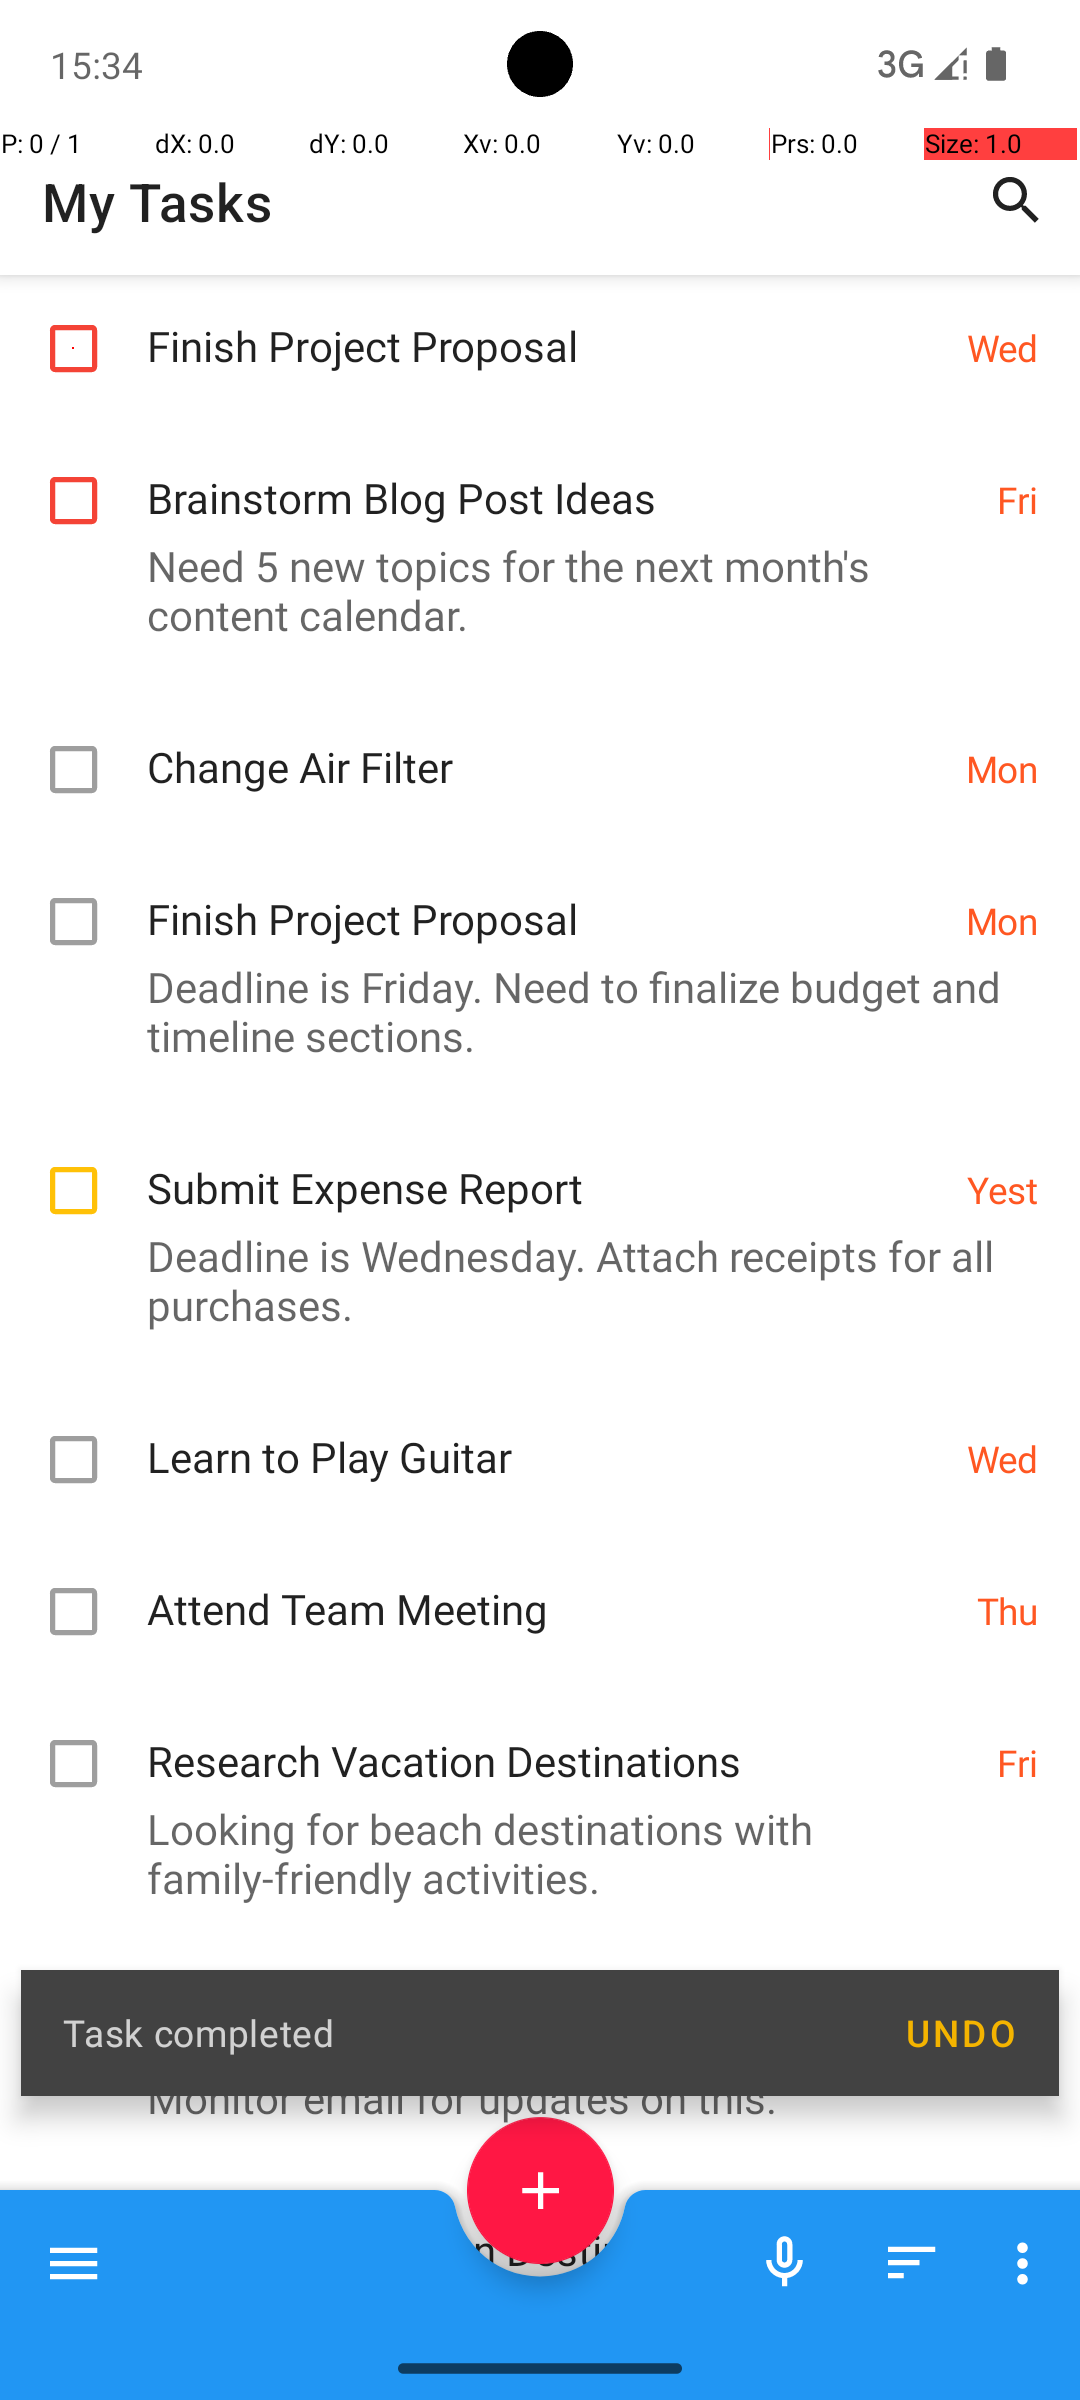 The image size is (1080, 2400). Describe the element at coordinates (1002, 484) in the screenshot. I see `Wed` at that location.